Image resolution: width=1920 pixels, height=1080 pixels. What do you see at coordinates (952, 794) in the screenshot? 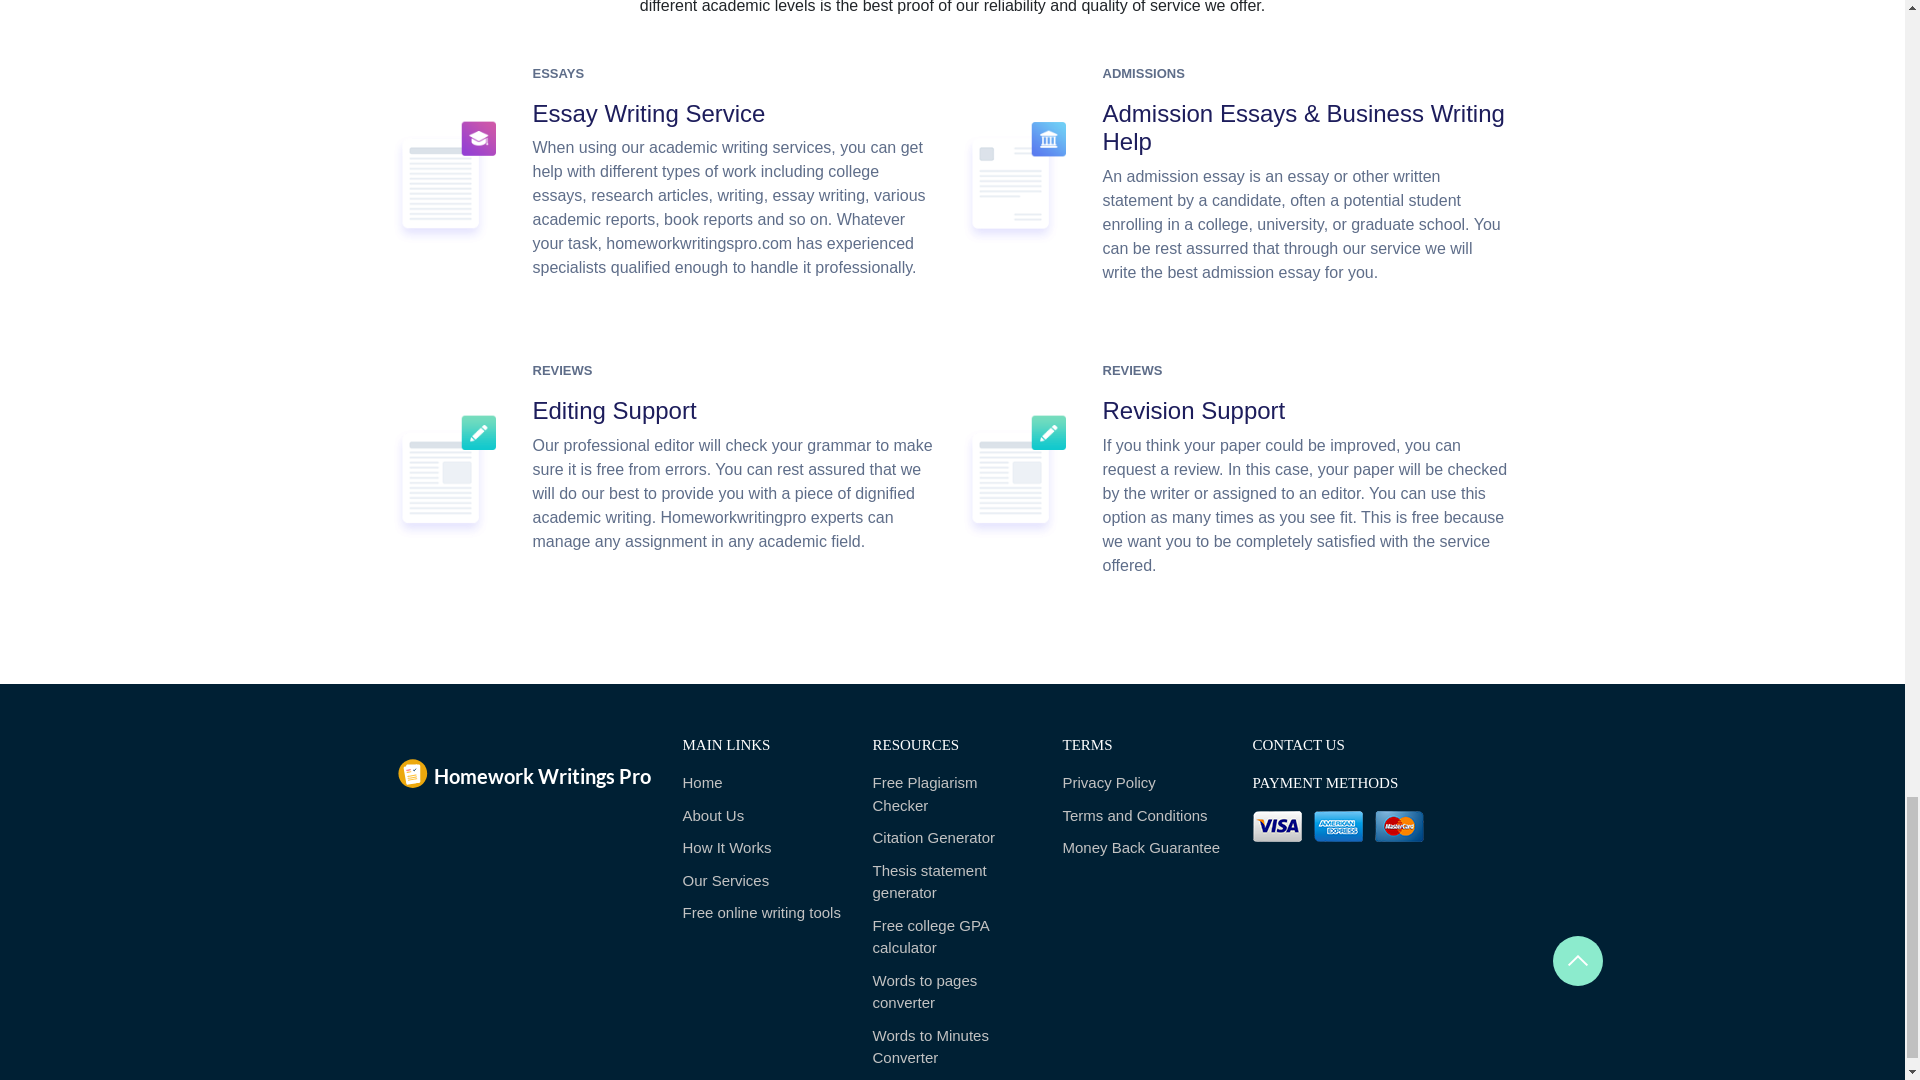
I see `Free Plagiarism Checker` at bounding box center [952, 794].